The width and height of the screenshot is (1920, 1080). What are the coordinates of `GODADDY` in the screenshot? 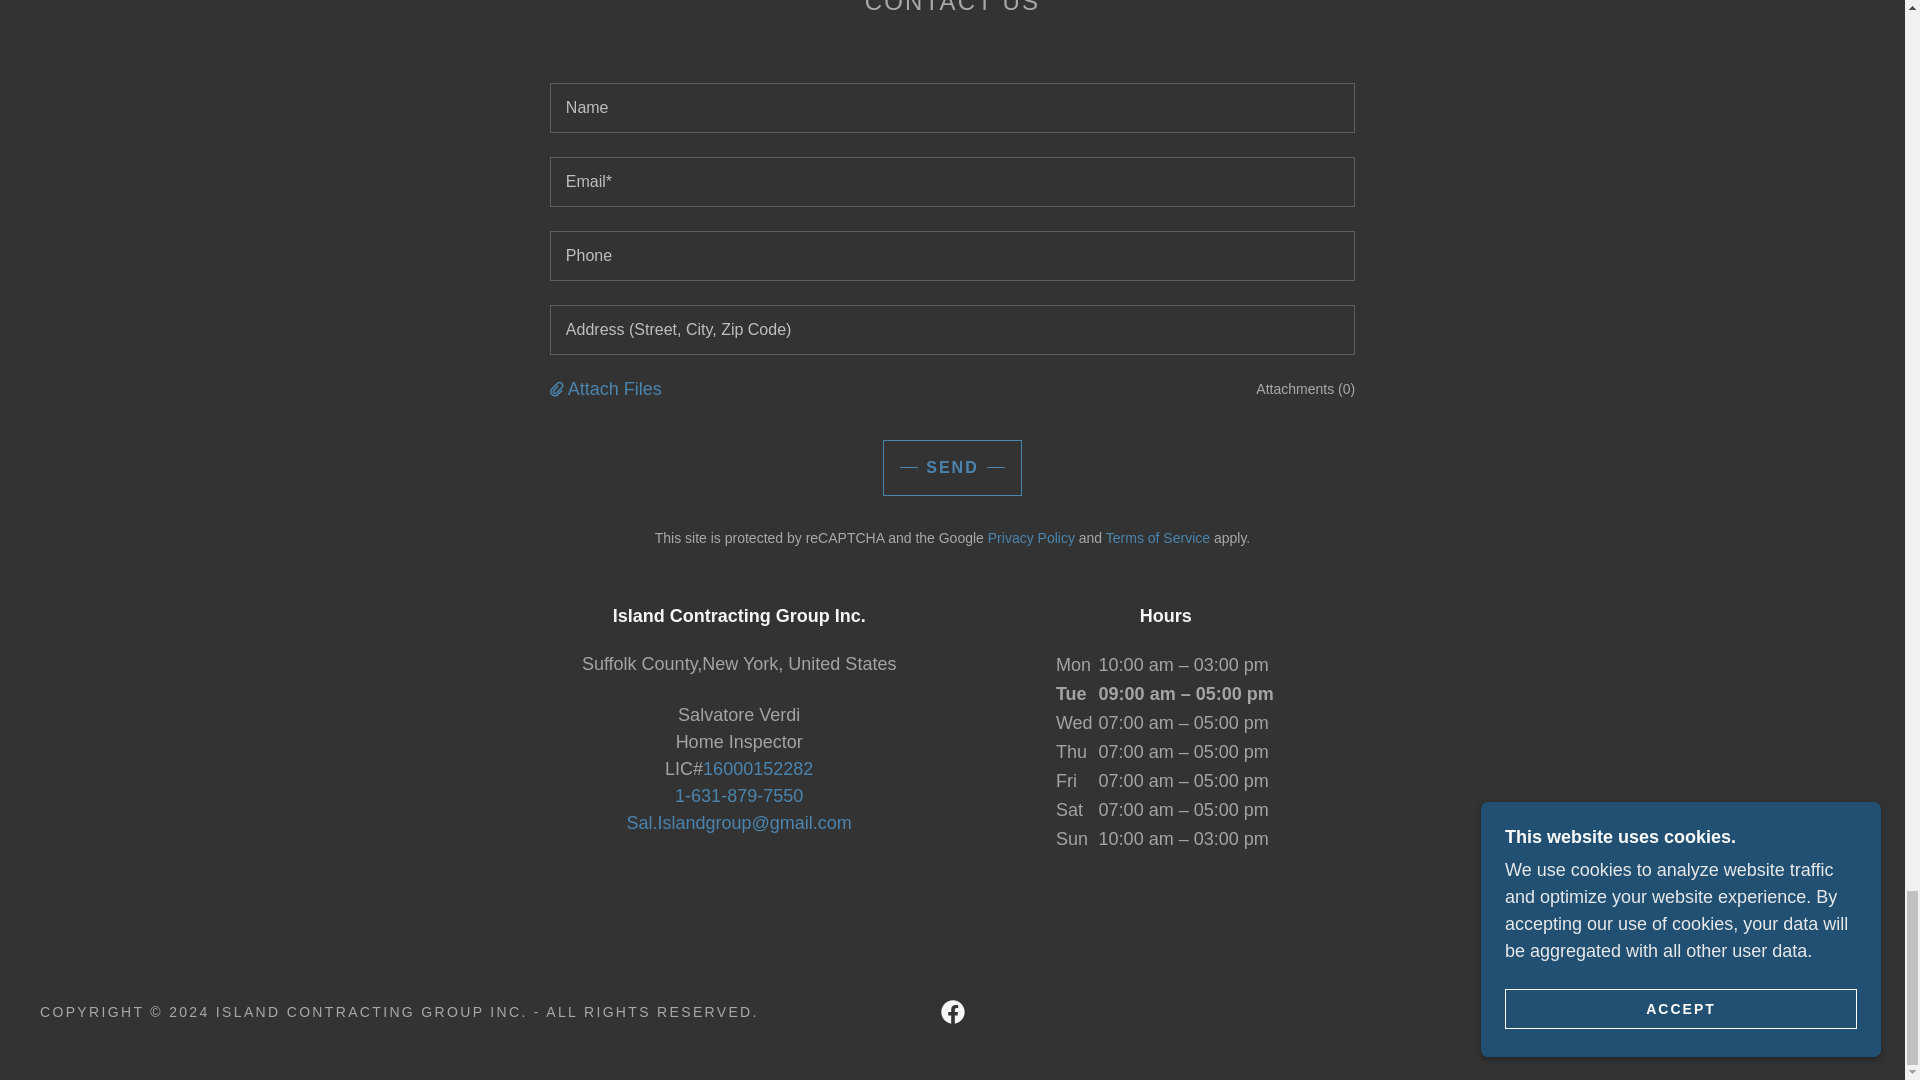 It's located at (1820, 1012).